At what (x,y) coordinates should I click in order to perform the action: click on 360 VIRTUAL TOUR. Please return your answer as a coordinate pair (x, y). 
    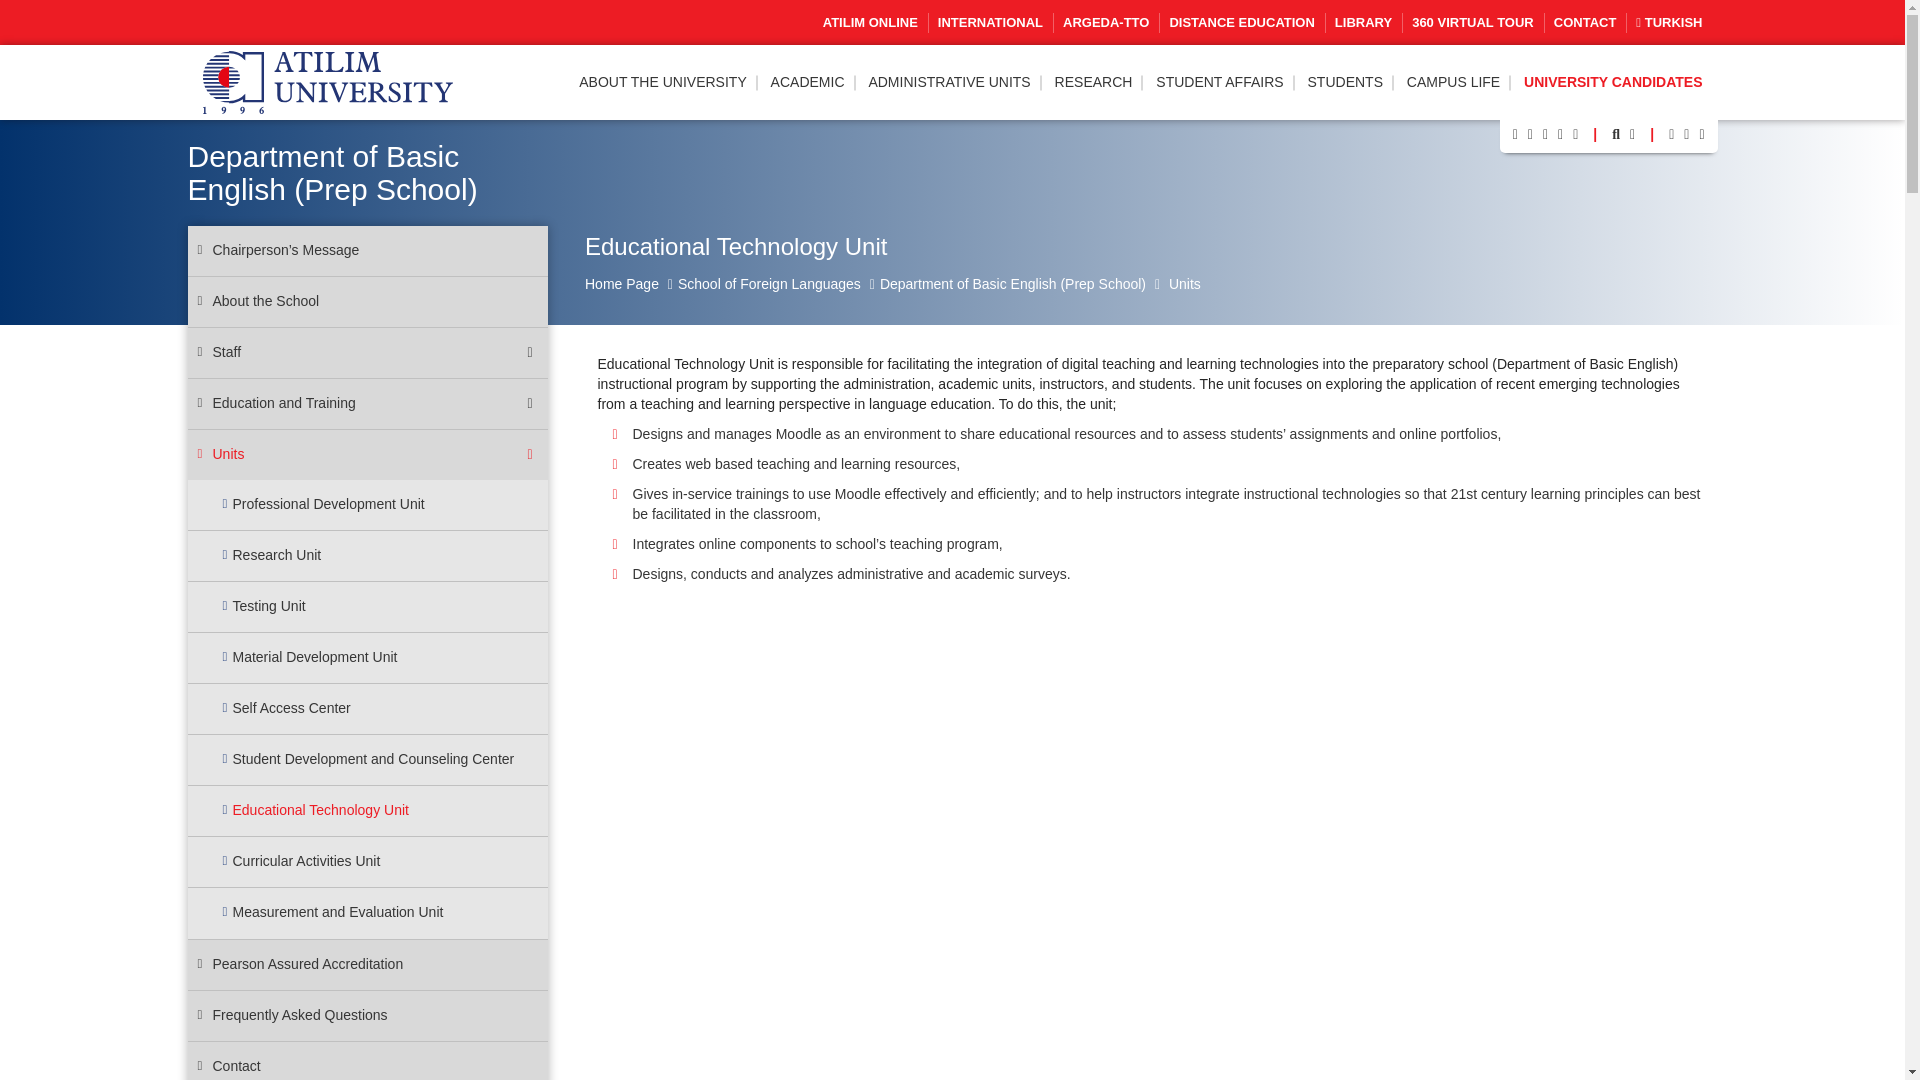
    Looking at the image, I should click on (1472, 22).